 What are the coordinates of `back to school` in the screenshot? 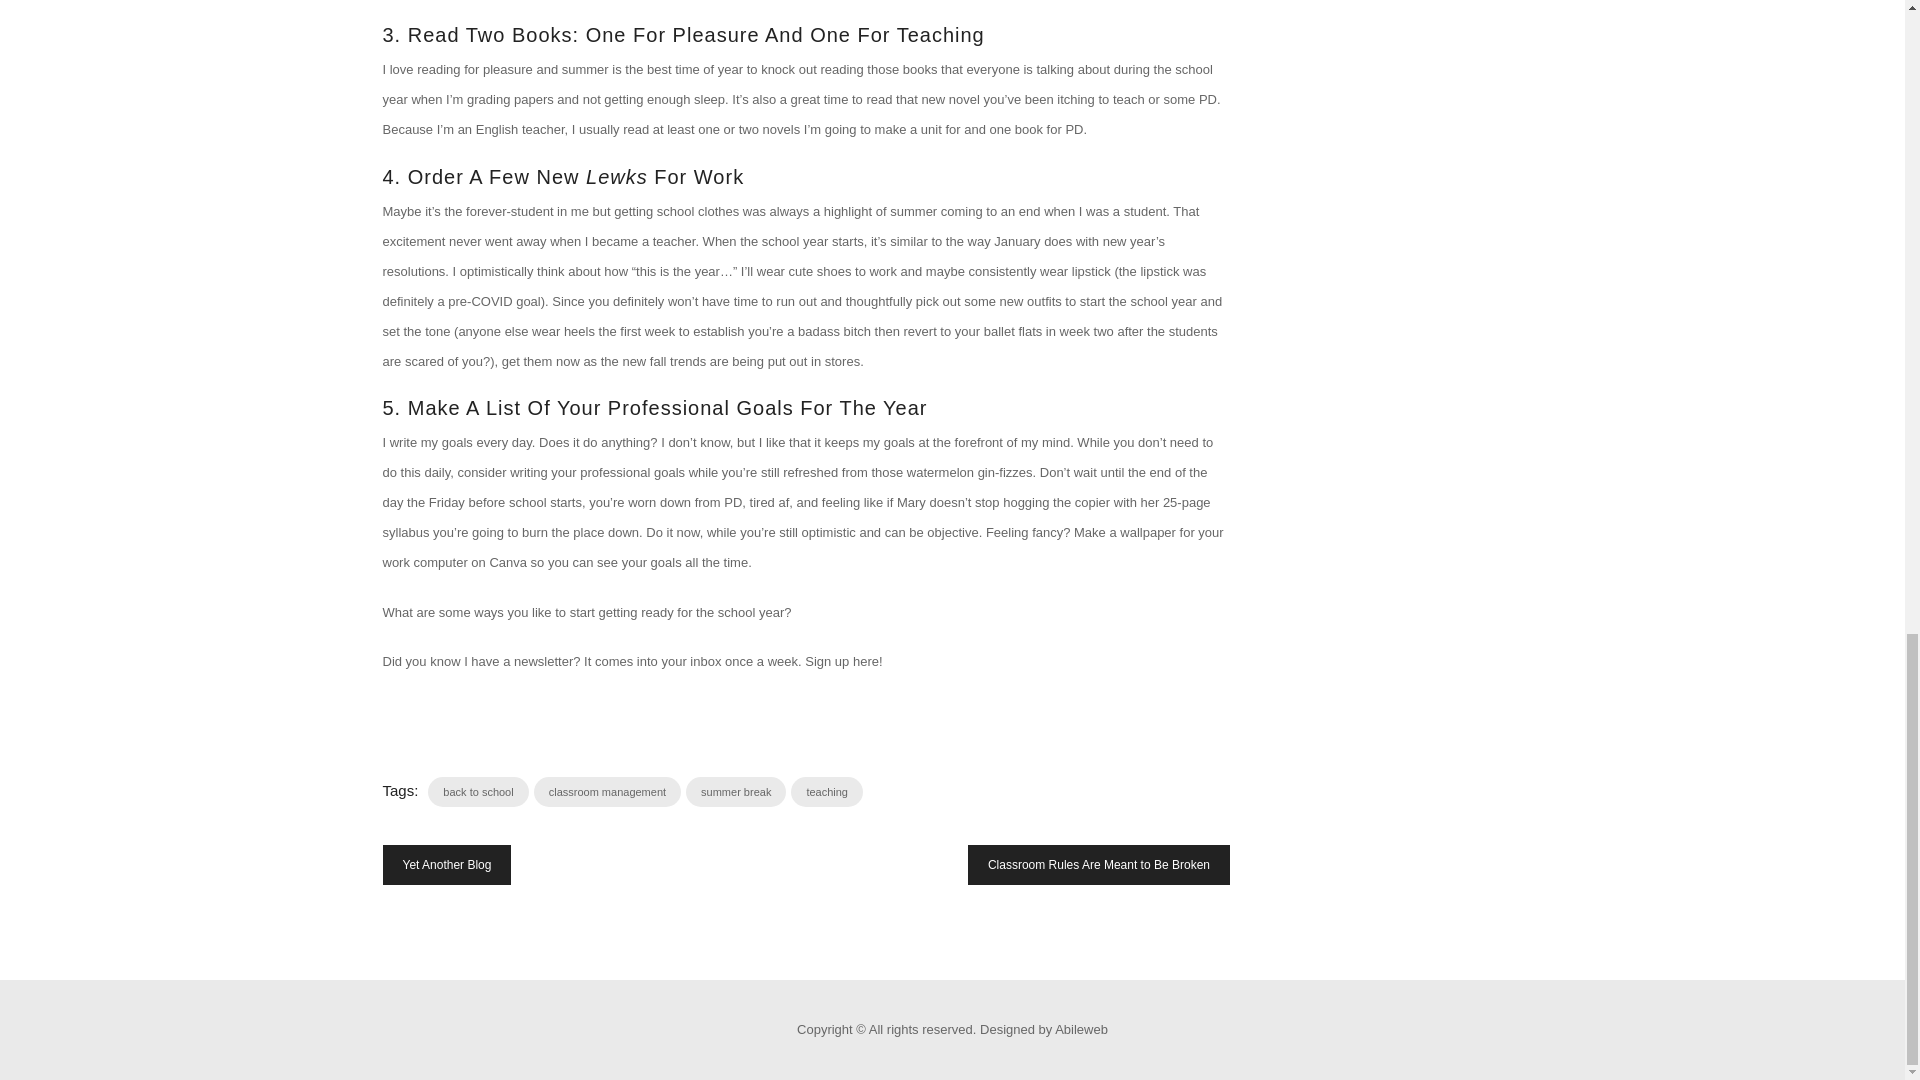 It's located at (478, 791).